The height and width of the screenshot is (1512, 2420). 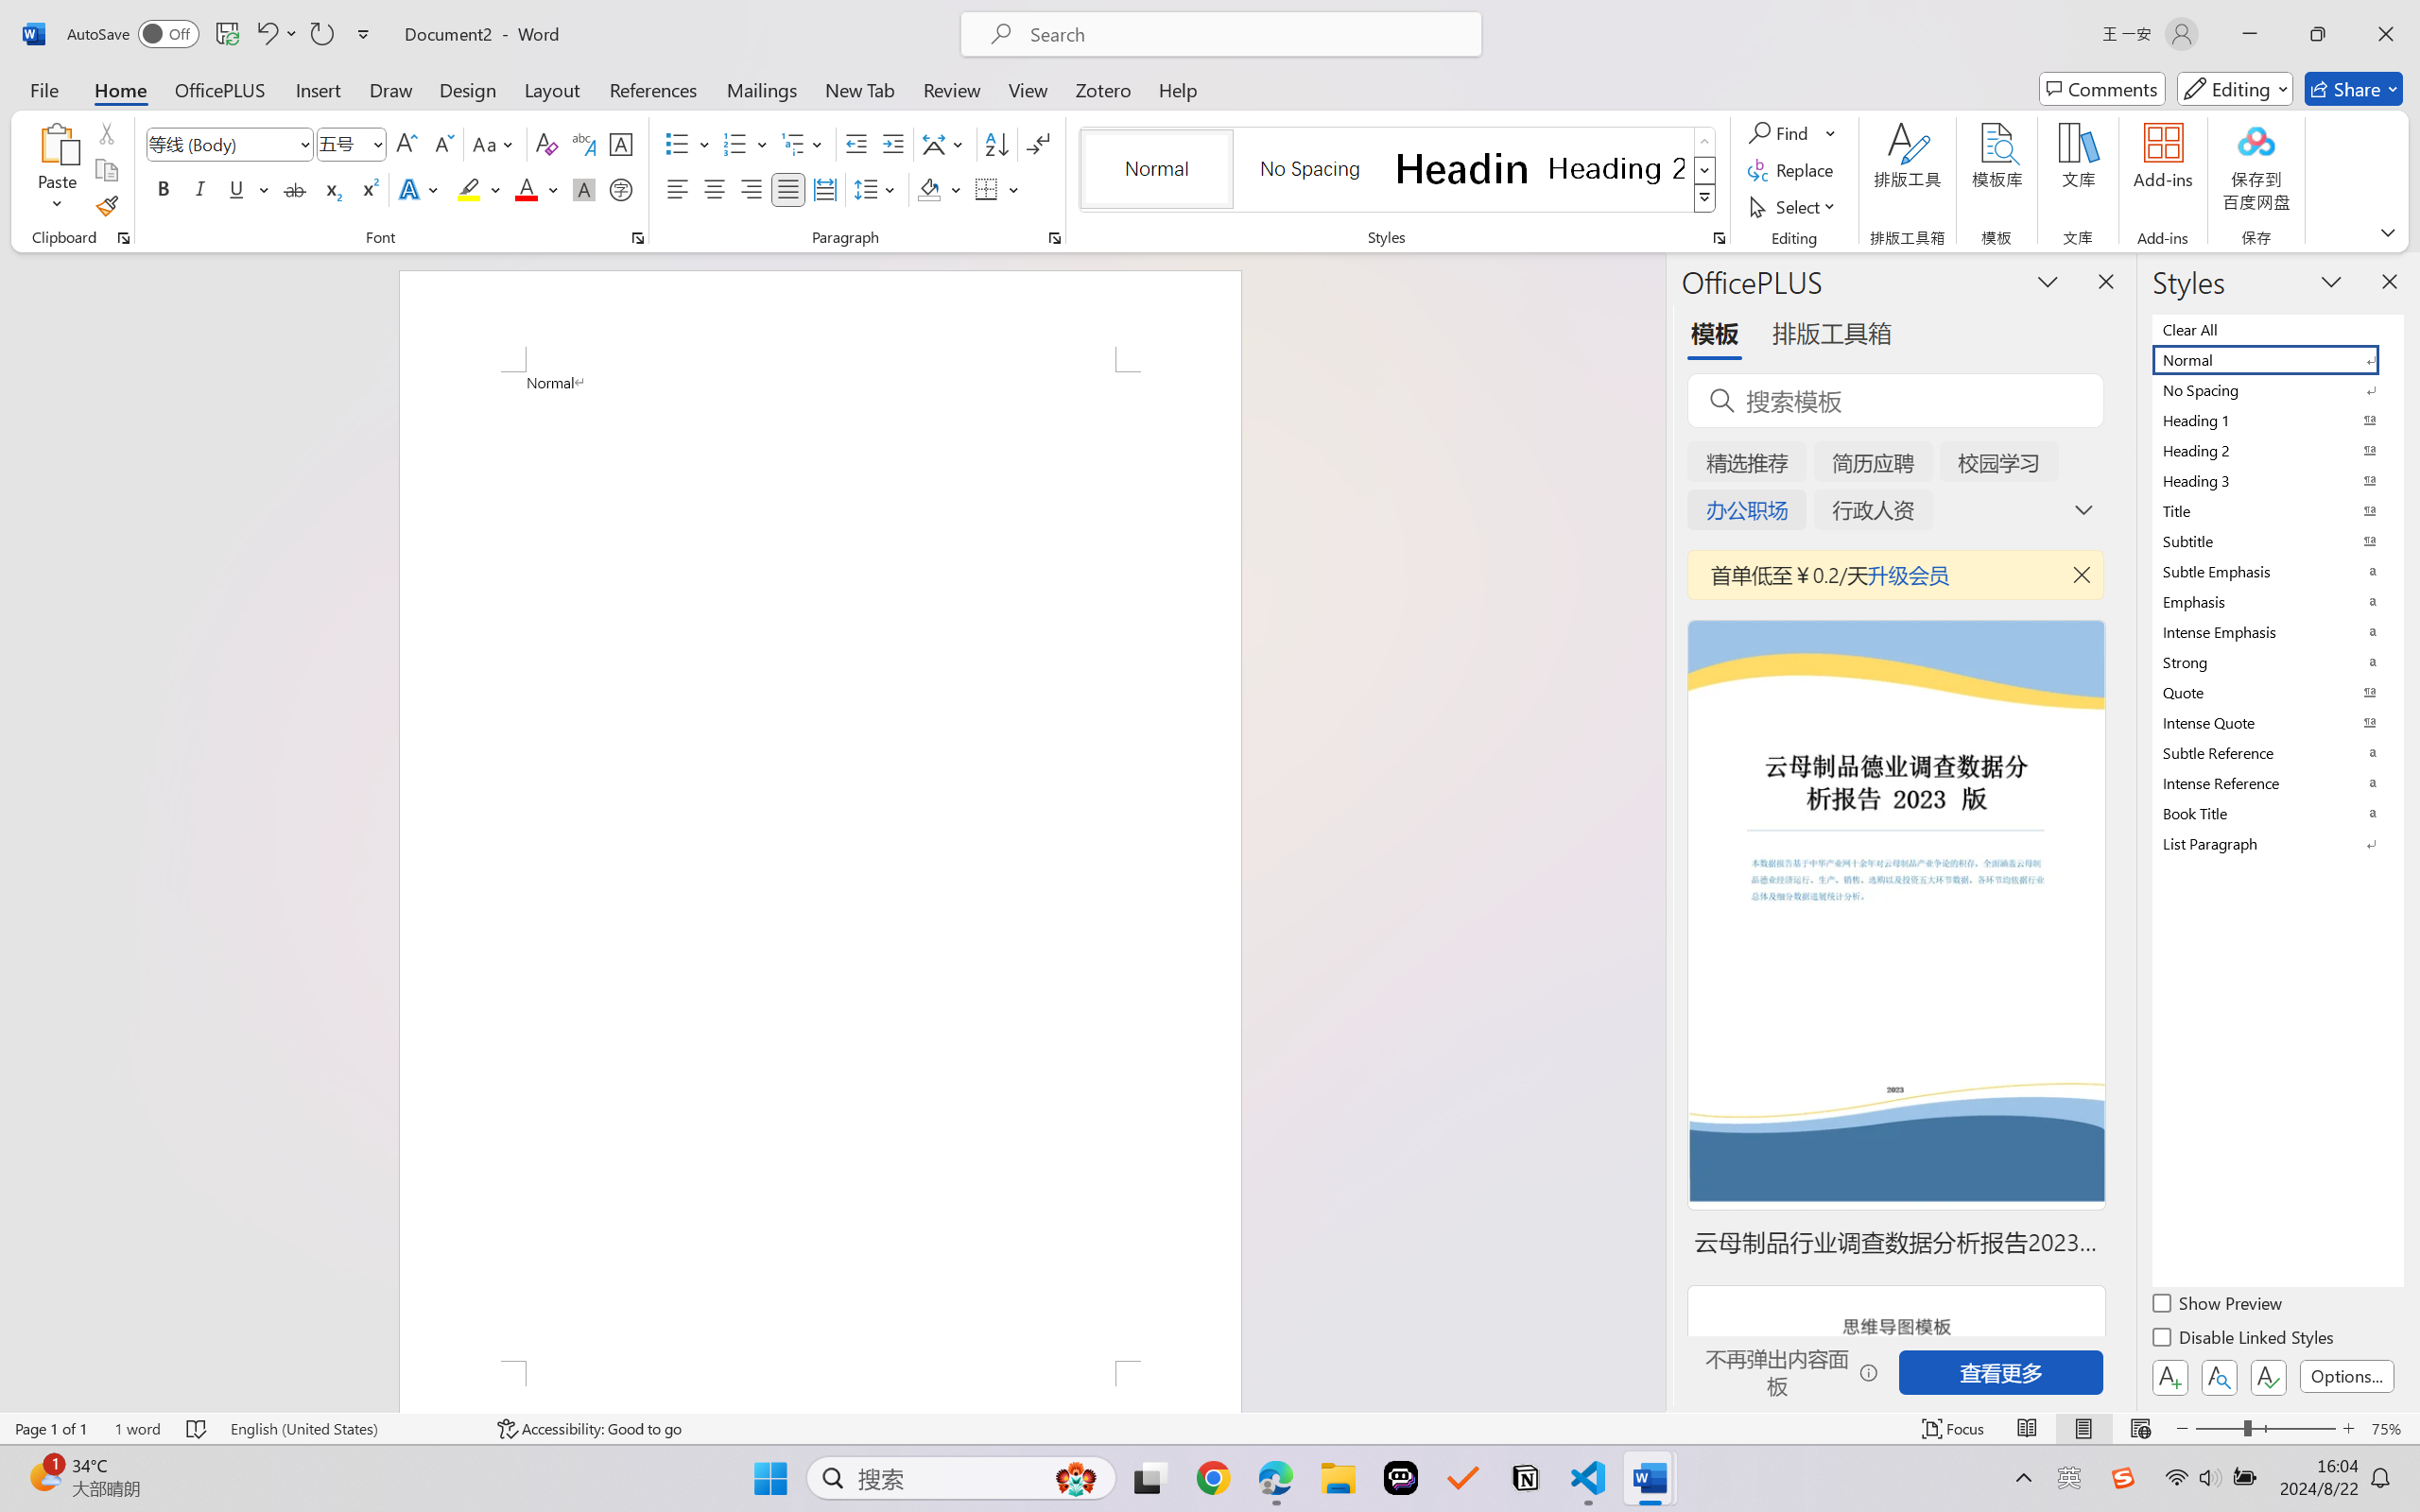 I want to click on Font..., so click(x=637, y=238).